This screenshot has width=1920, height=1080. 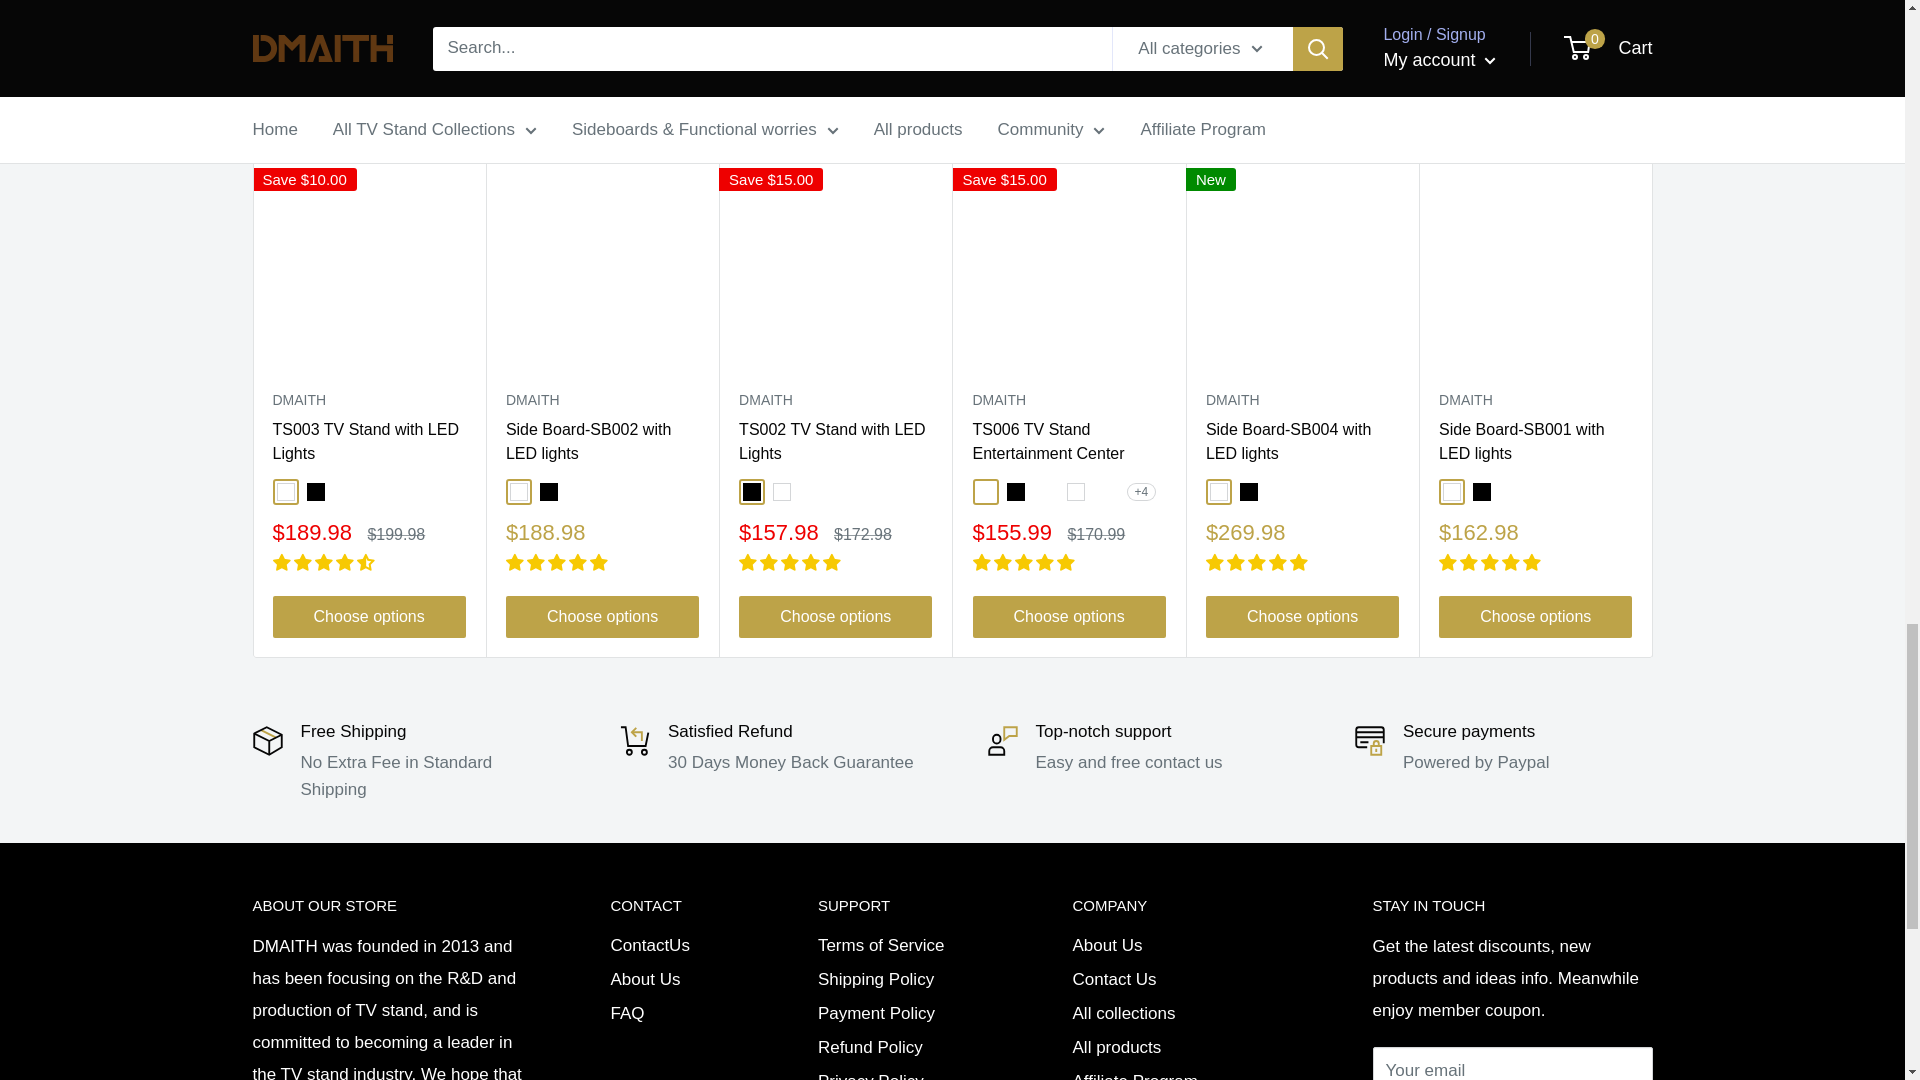 I want to click on Natural, so click(x=1045, y=492).